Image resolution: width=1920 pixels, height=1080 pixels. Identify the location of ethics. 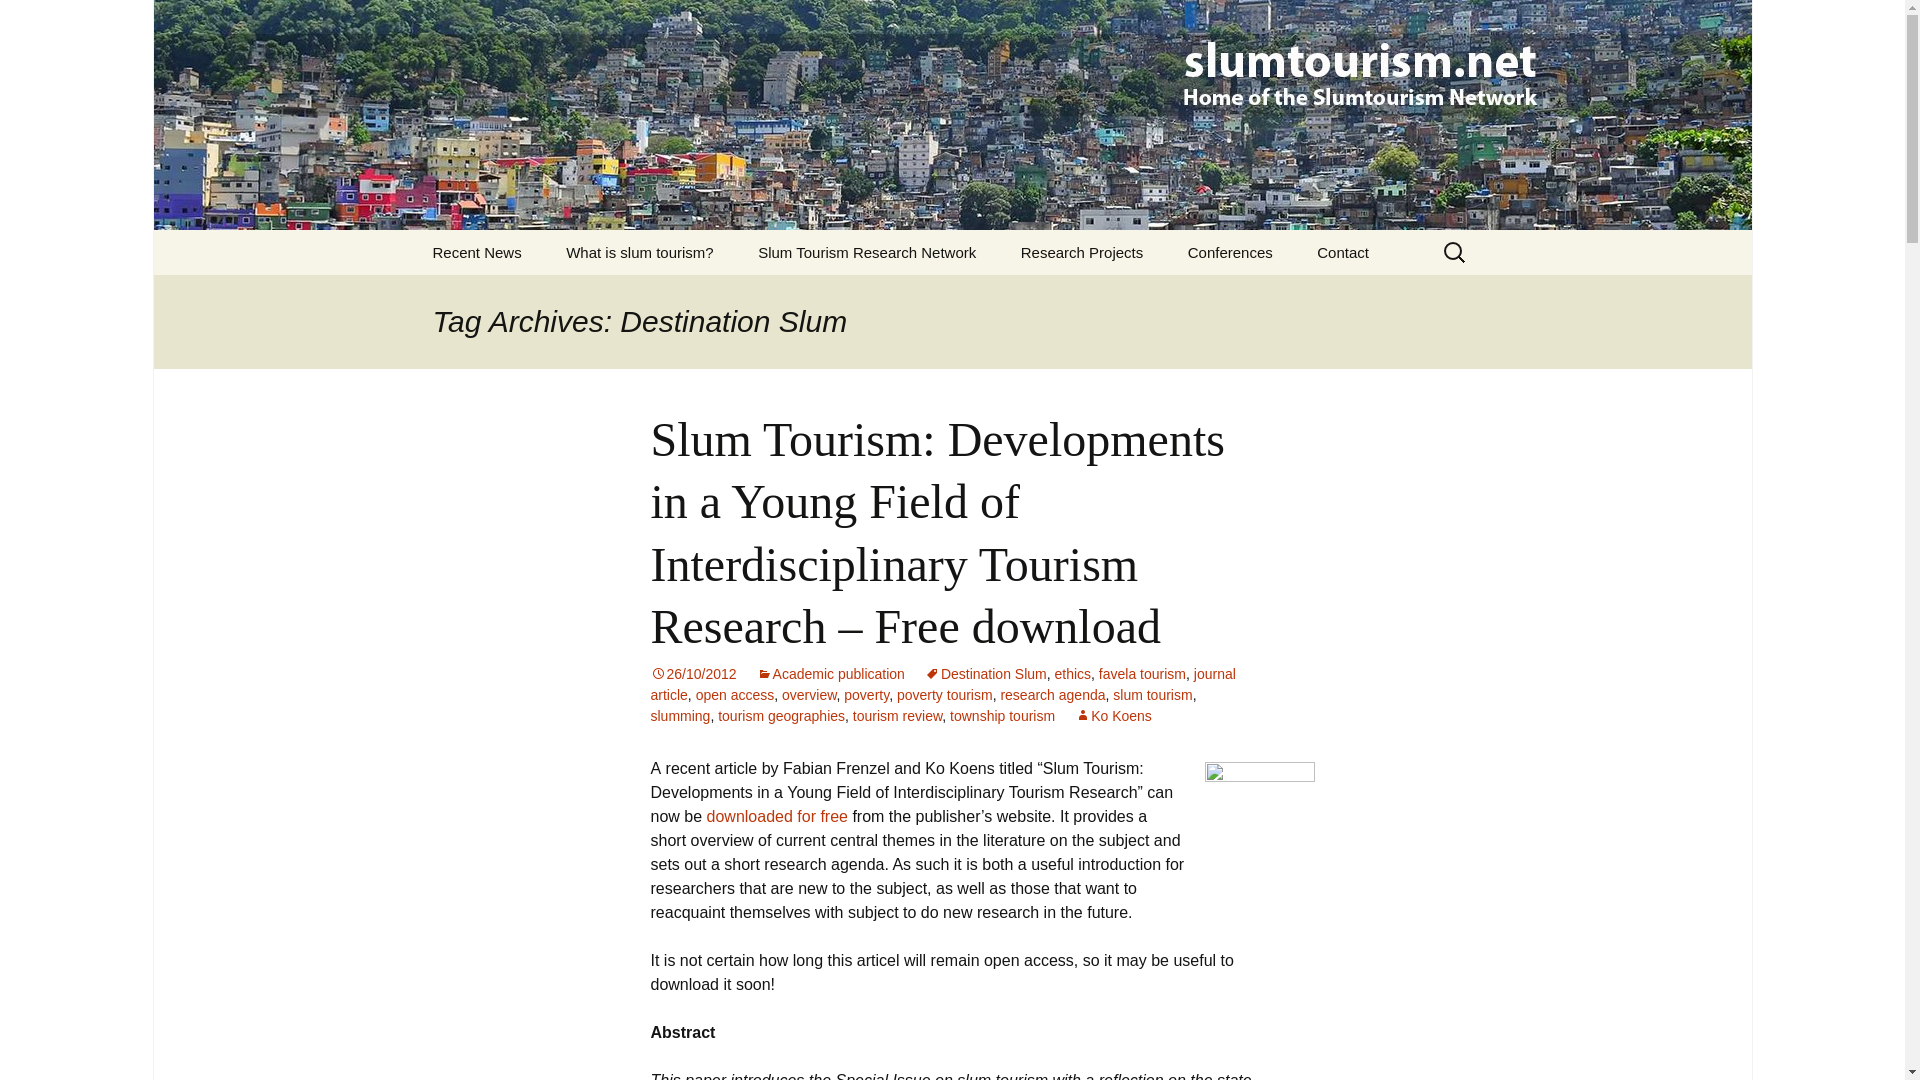
(1072, 674).